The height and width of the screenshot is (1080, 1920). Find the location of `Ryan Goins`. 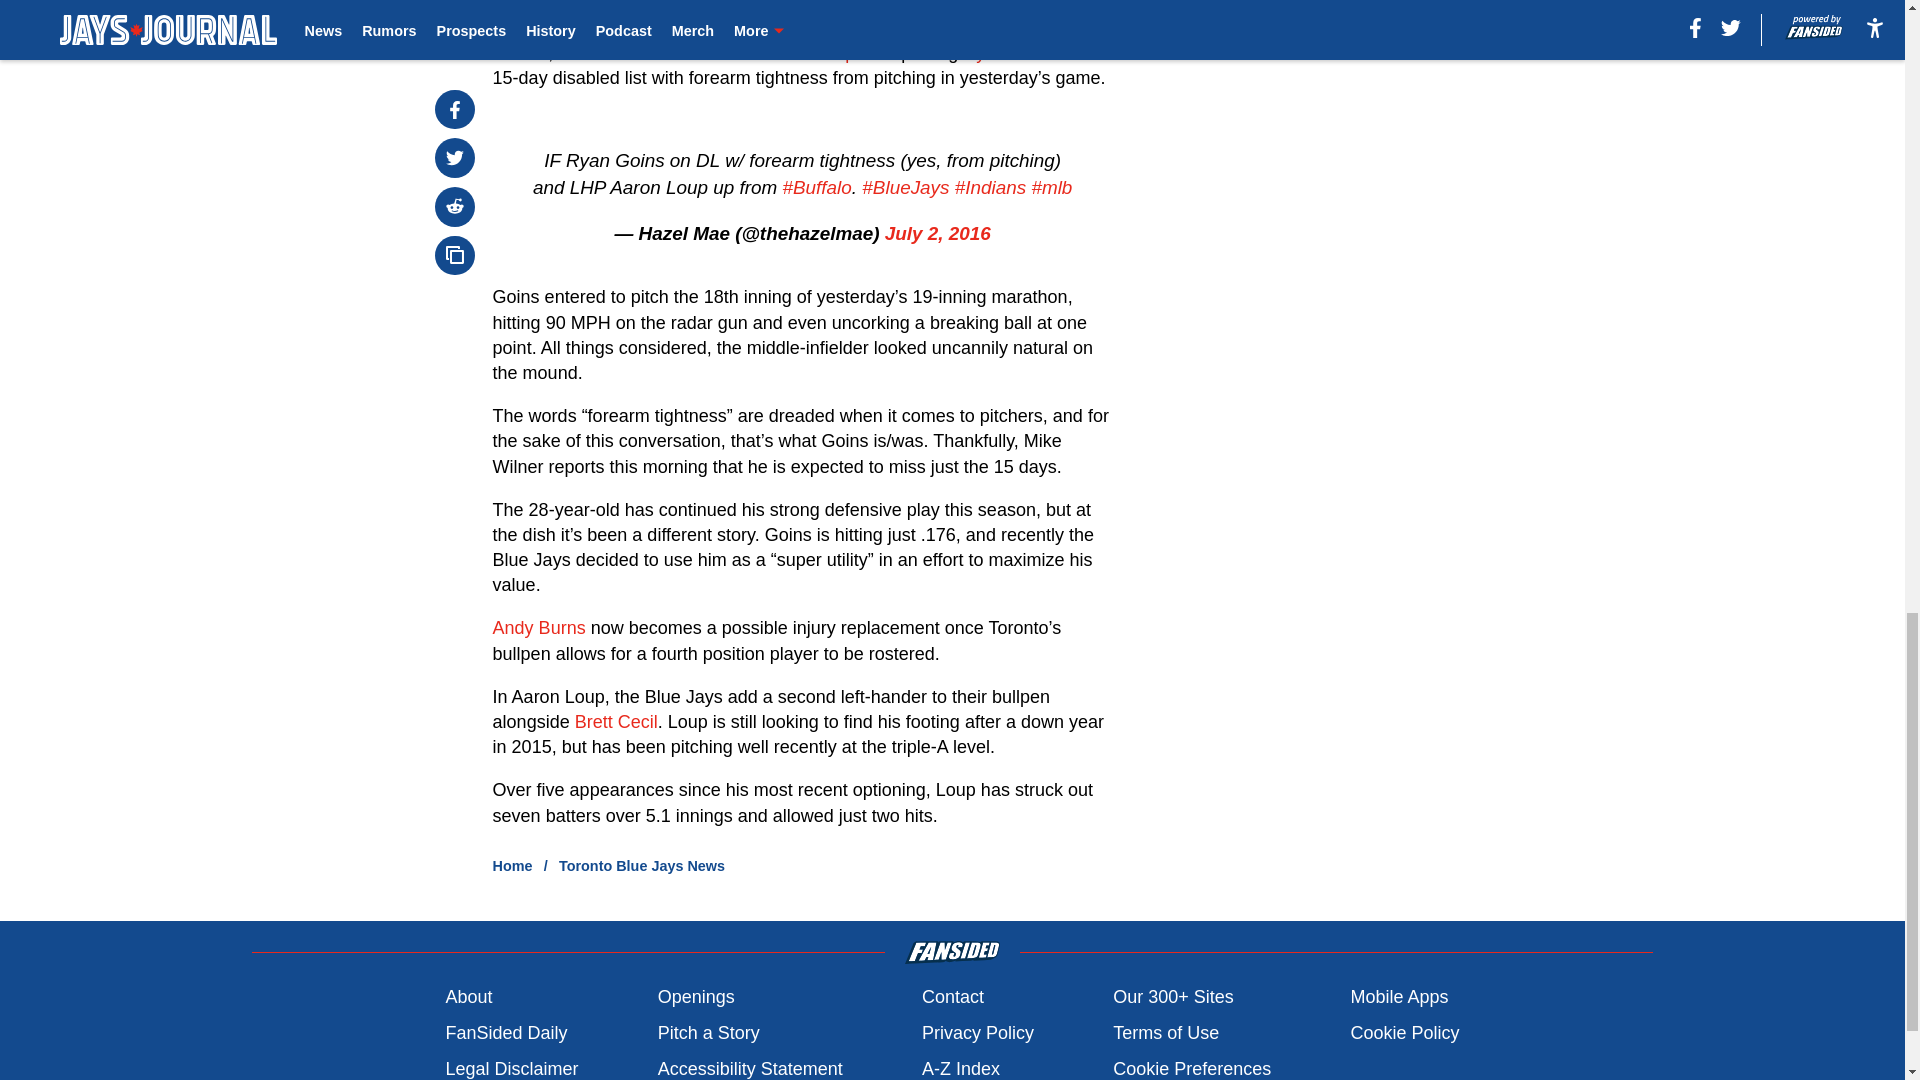

Ryan Goins is located at coordinates (1010, 52).